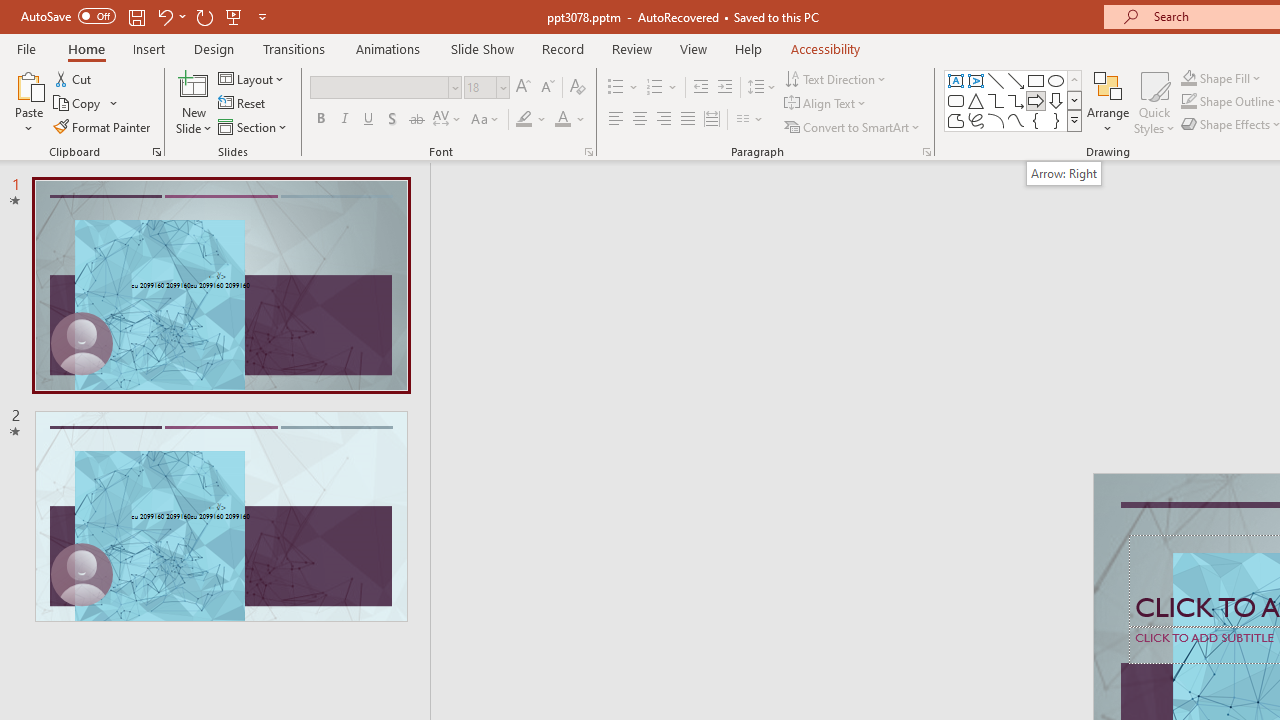 The image size is (1280, 720). What do you see at coordinates (1108, 102) in the screenshot?
I see `Arrange` at bounding box center [1108, 102].